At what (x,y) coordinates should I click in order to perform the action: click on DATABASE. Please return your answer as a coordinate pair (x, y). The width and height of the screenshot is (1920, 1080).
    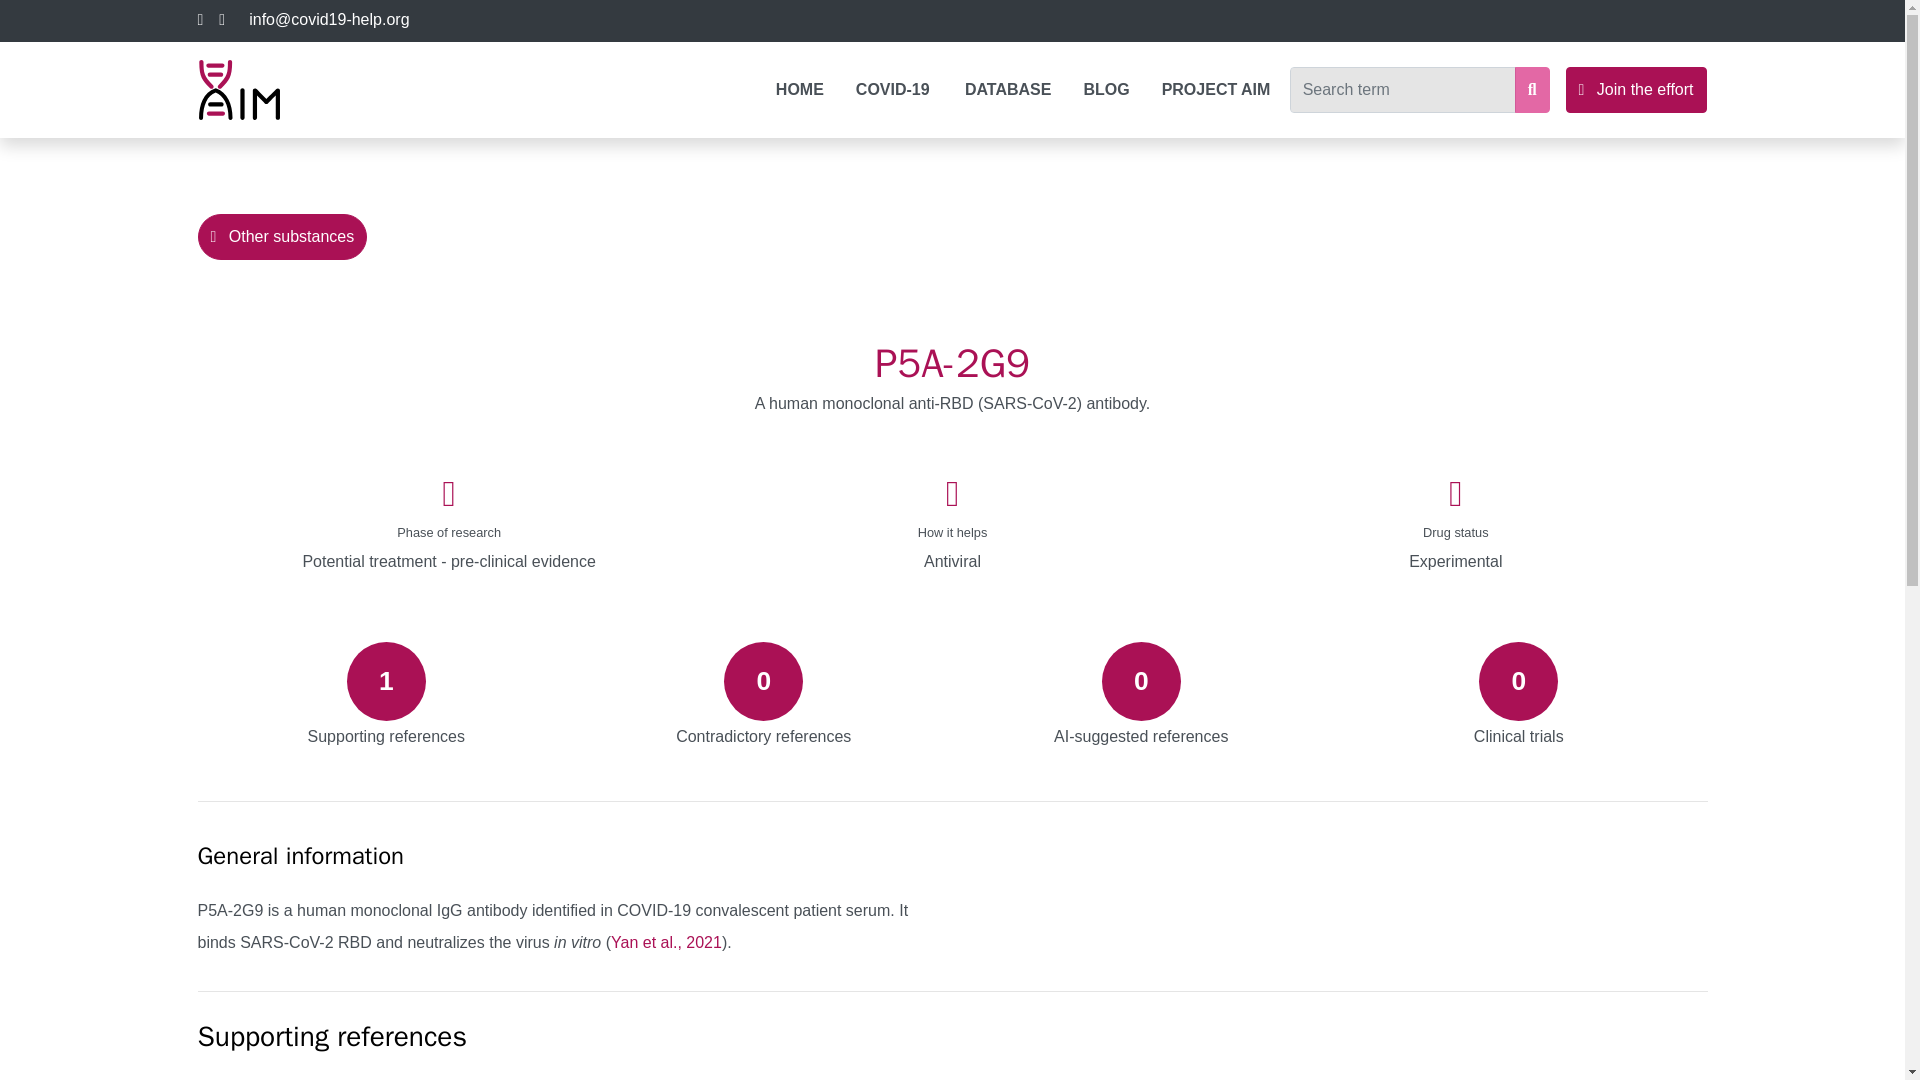
    Looking at the image, I should click on (1008, 90).